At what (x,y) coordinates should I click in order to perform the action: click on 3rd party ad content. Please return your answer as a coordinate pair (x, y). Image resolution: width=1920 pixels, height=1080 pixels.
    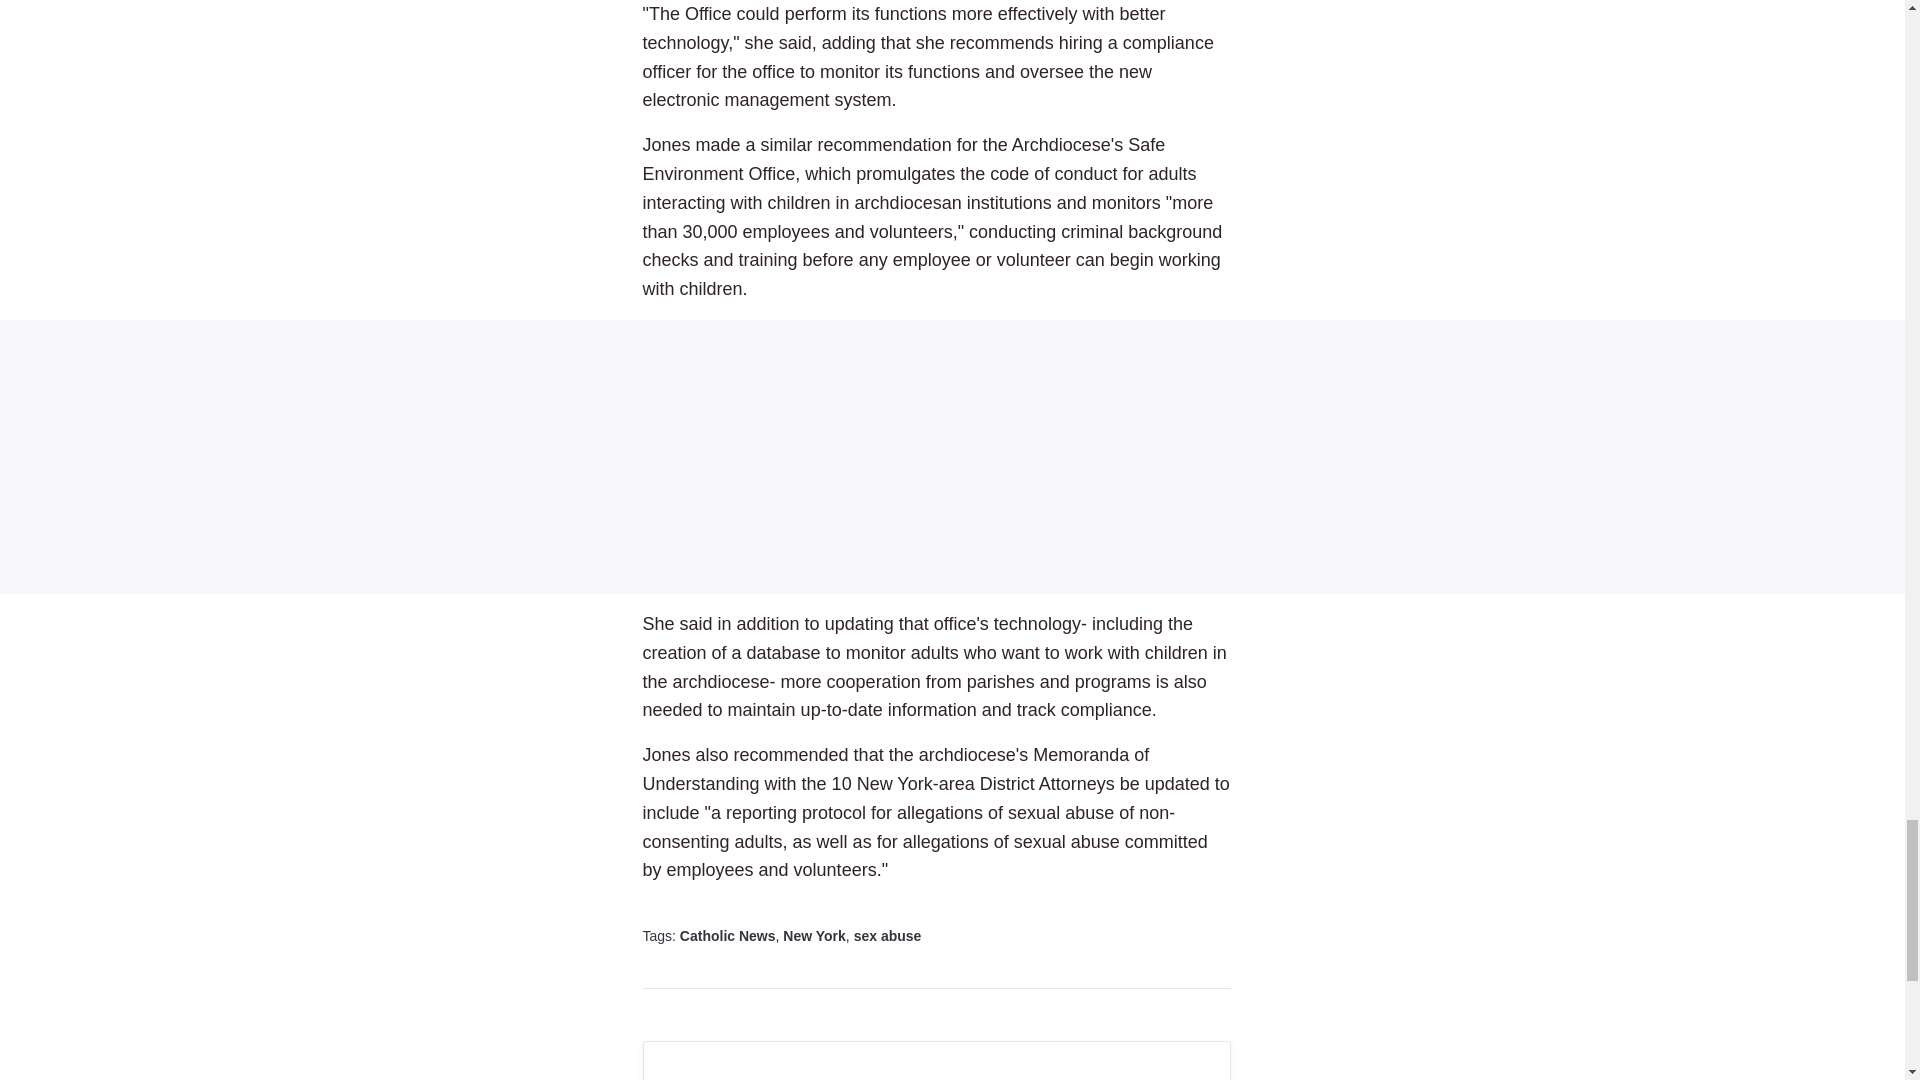
    Looking at the image, I should click on (952, 456).